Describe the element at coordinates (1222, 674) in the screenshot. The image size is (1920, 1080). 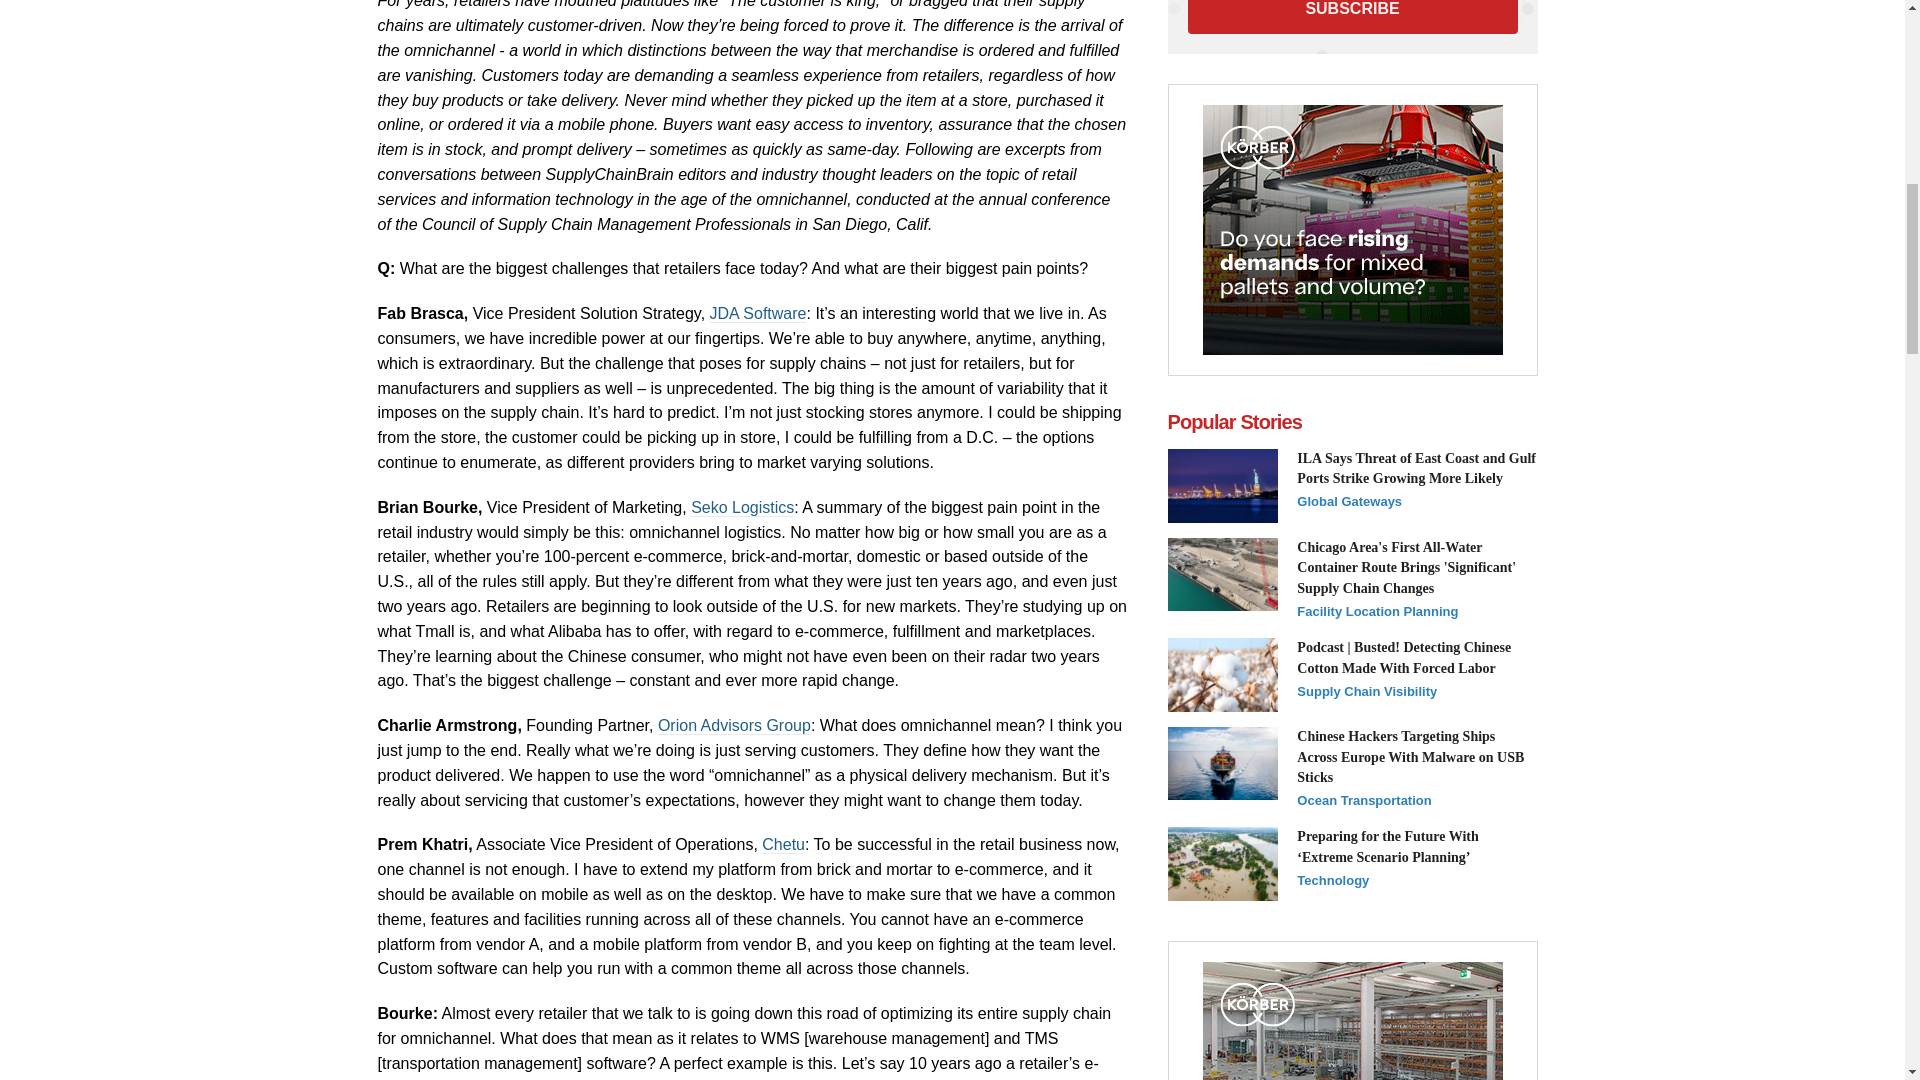
I see `cotton-plant-iStock-1452266868.jpg` at that location.